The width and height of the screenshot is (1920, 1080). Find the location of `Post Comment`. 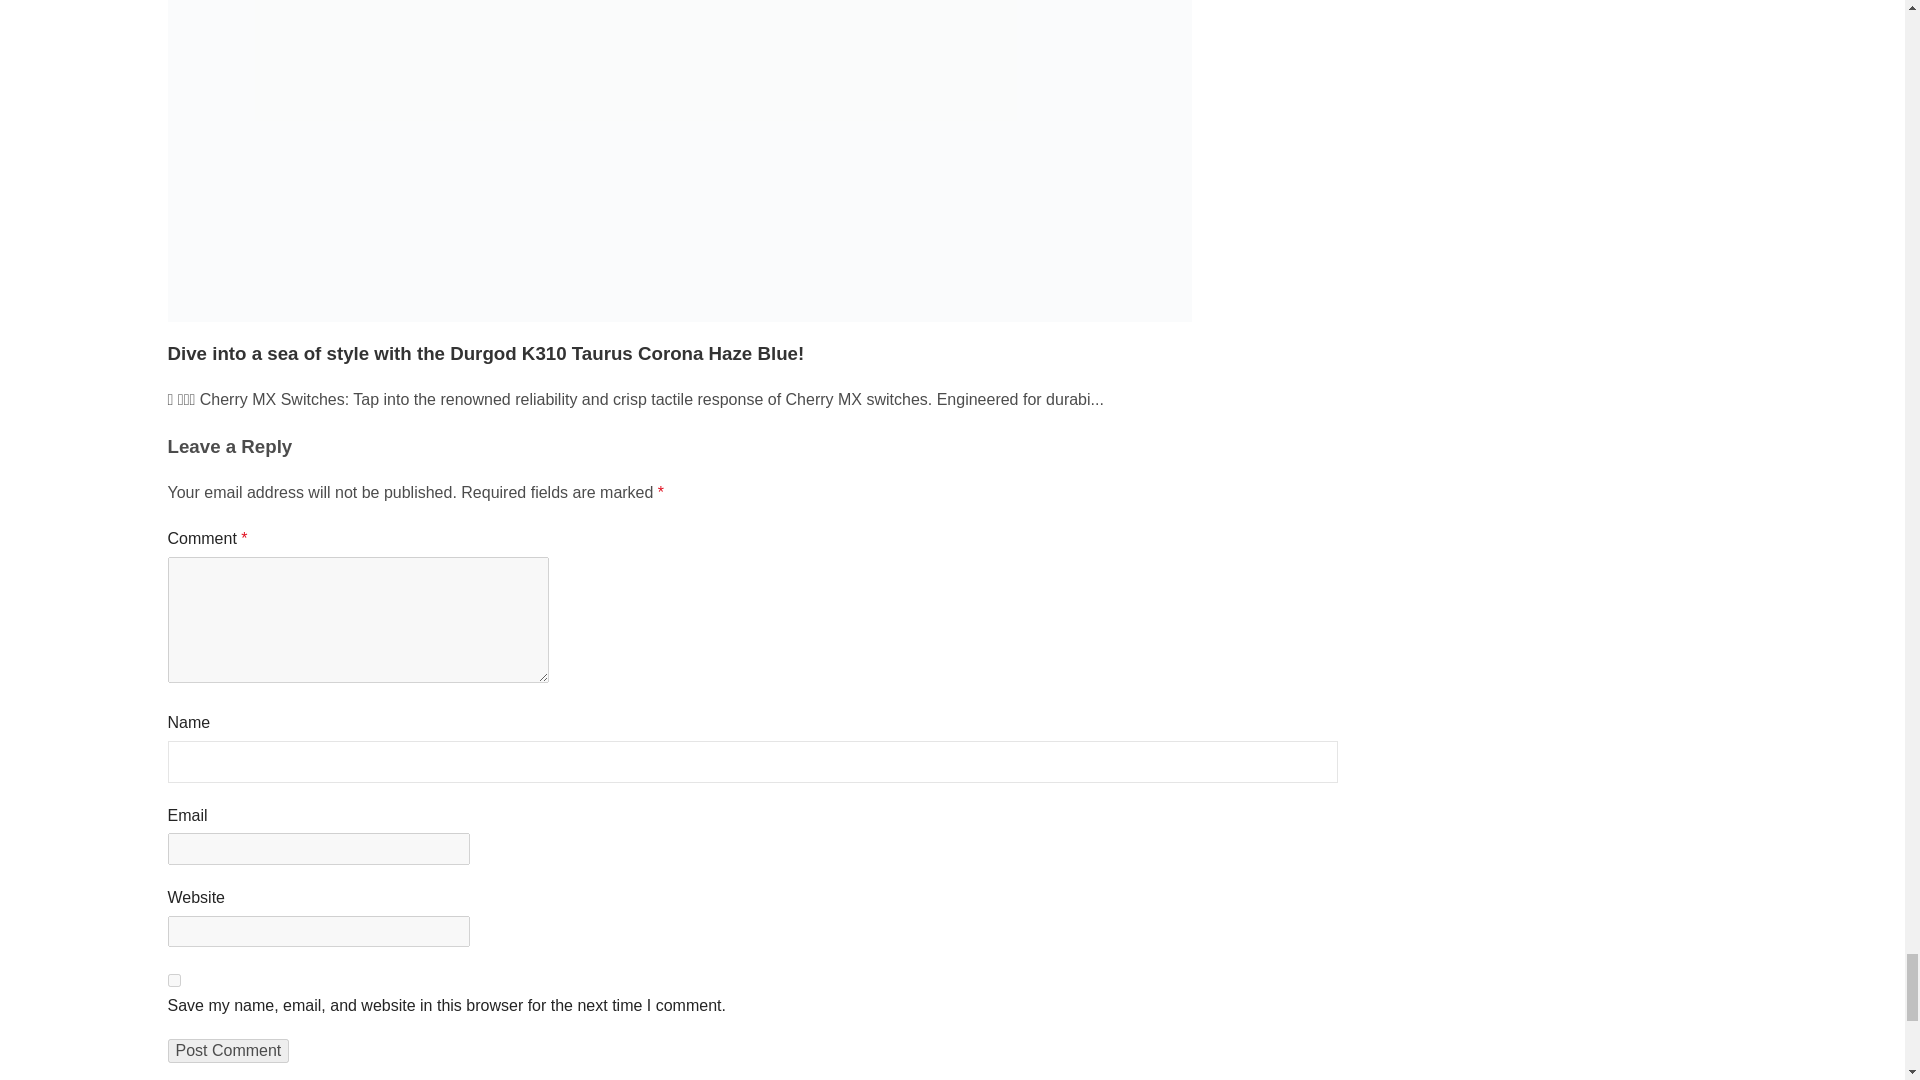

Post Comment is located at coordinates (228, 1050).